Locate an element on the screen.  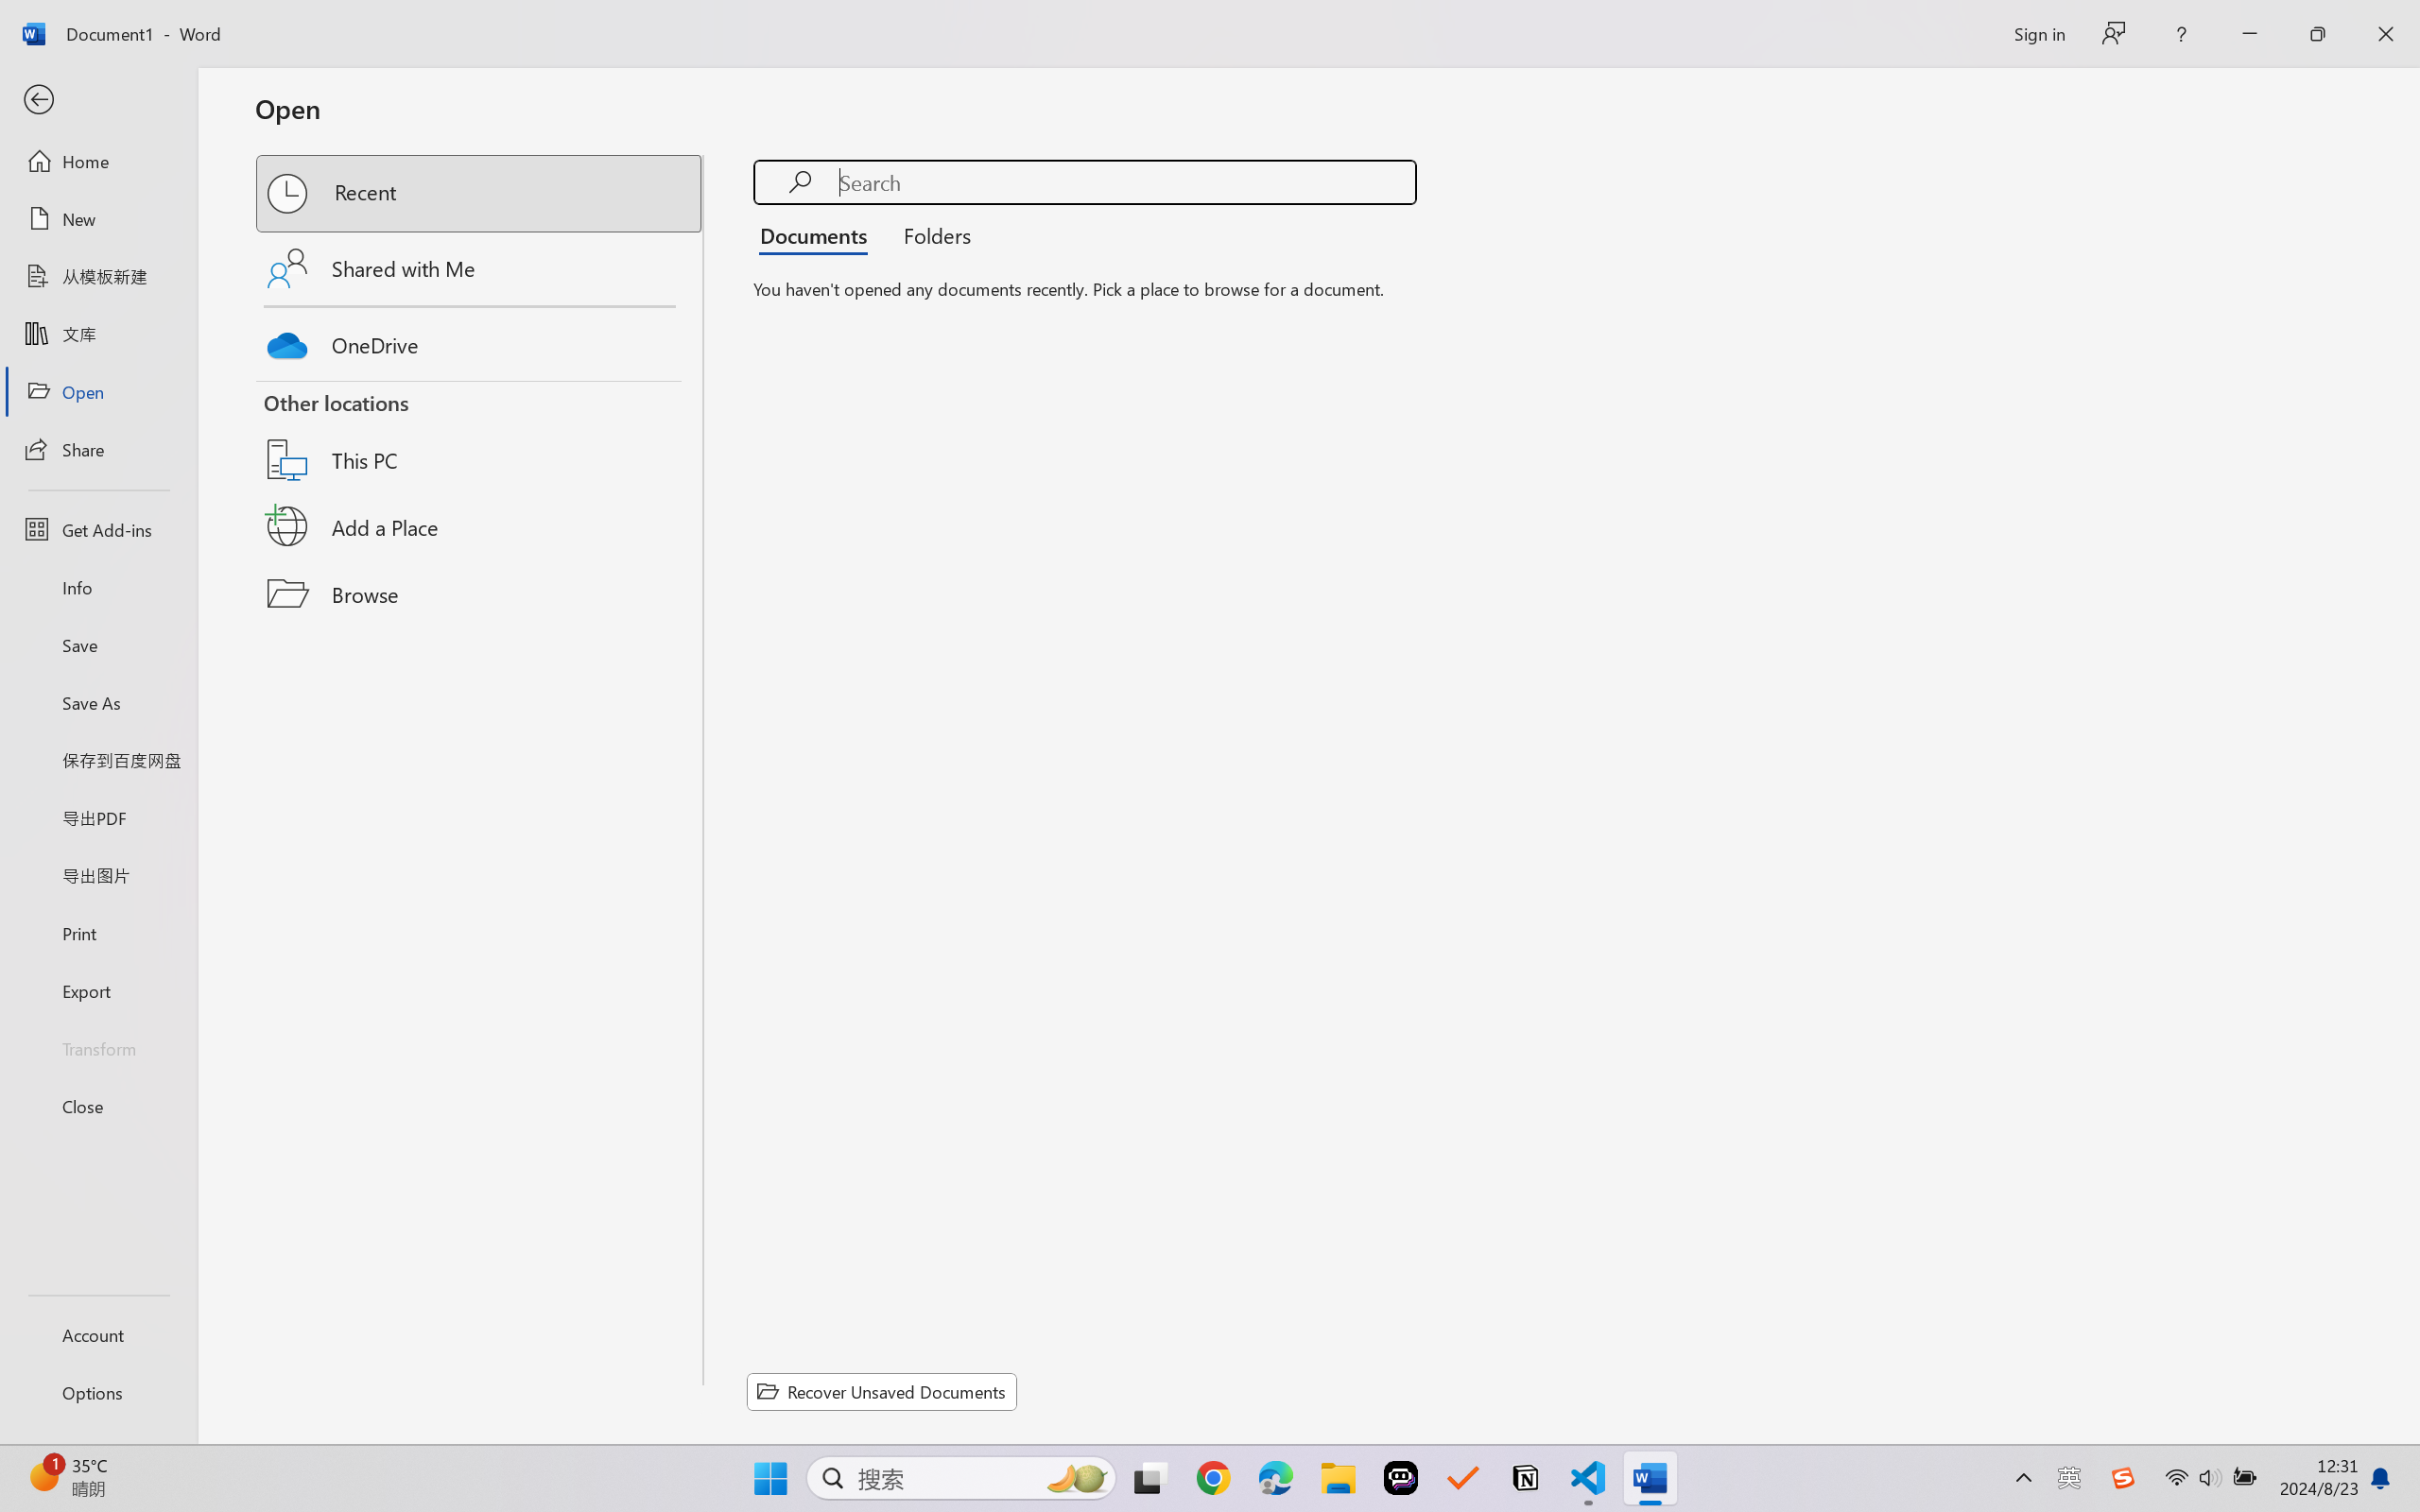
Documents is located at coordinates (819, 234).